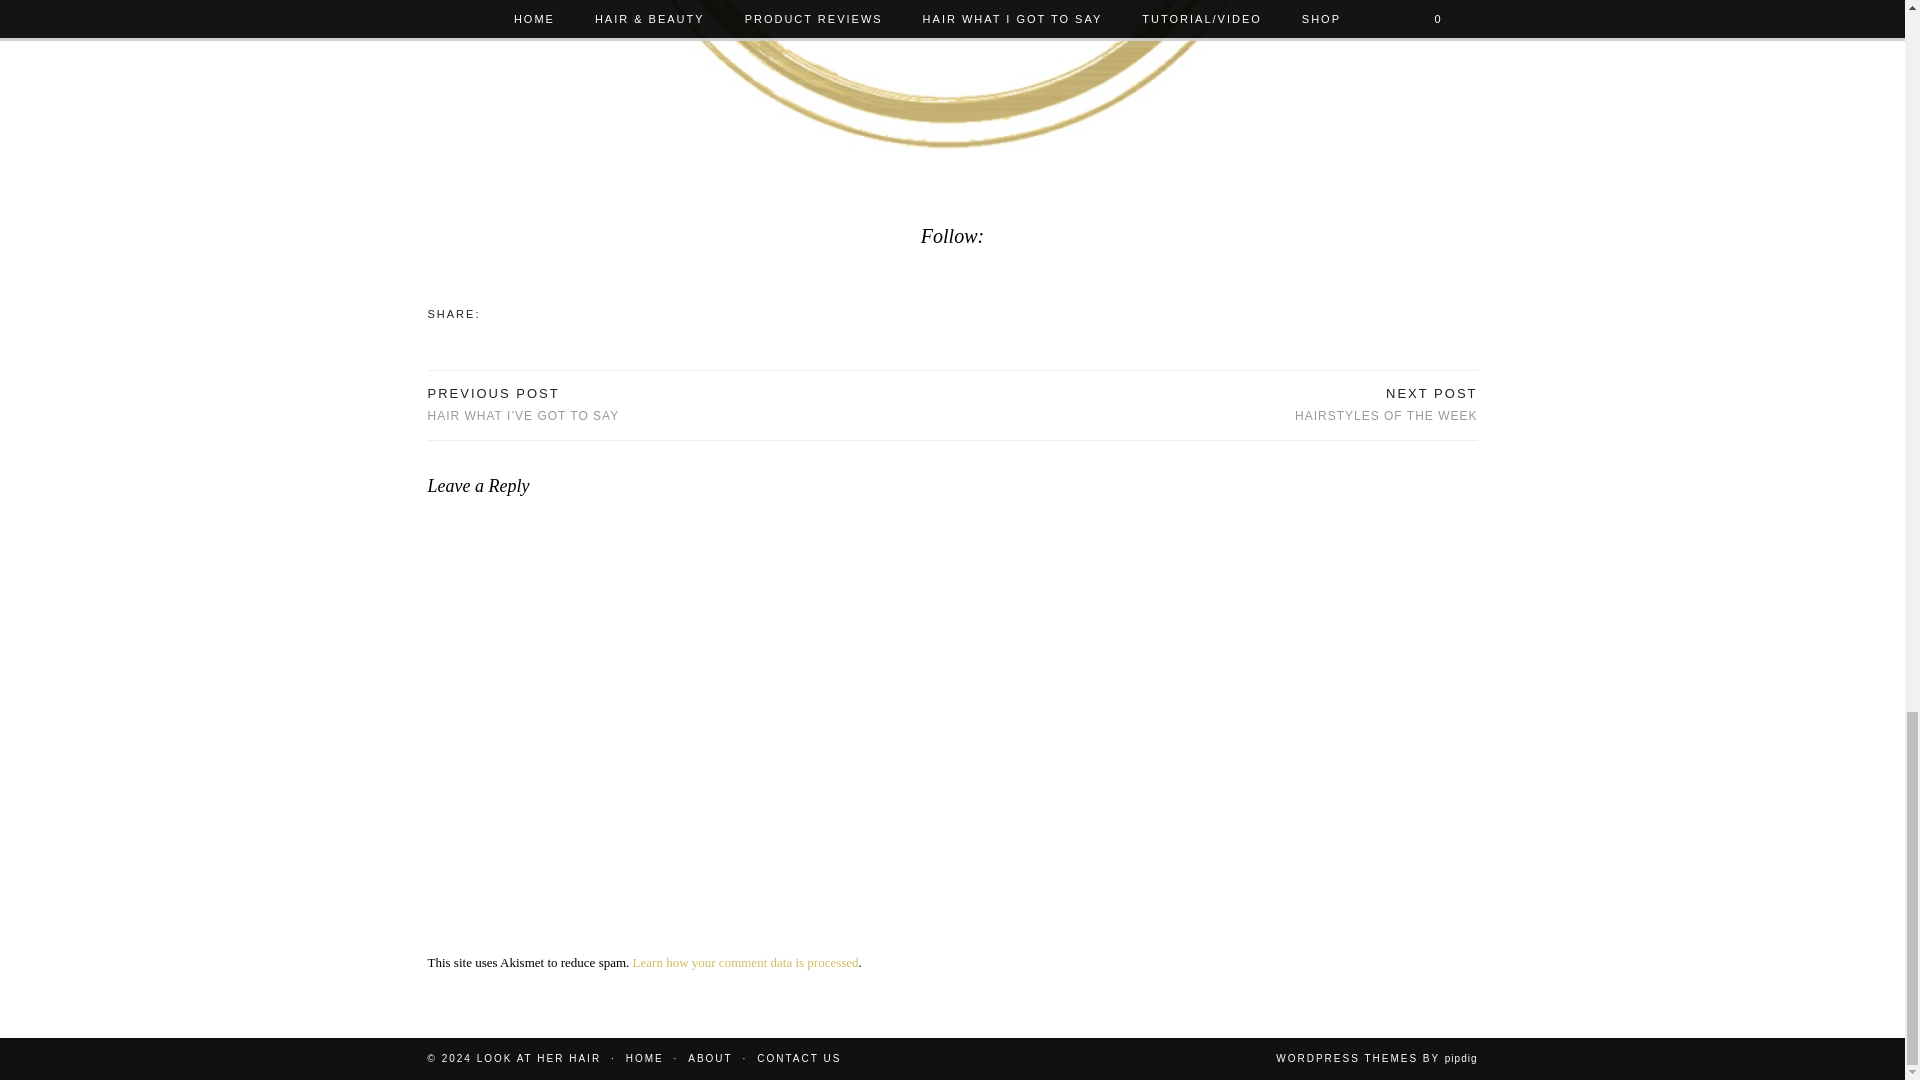 The image size is (1920, 1080). I want to click on HOME, so click(746, 962).